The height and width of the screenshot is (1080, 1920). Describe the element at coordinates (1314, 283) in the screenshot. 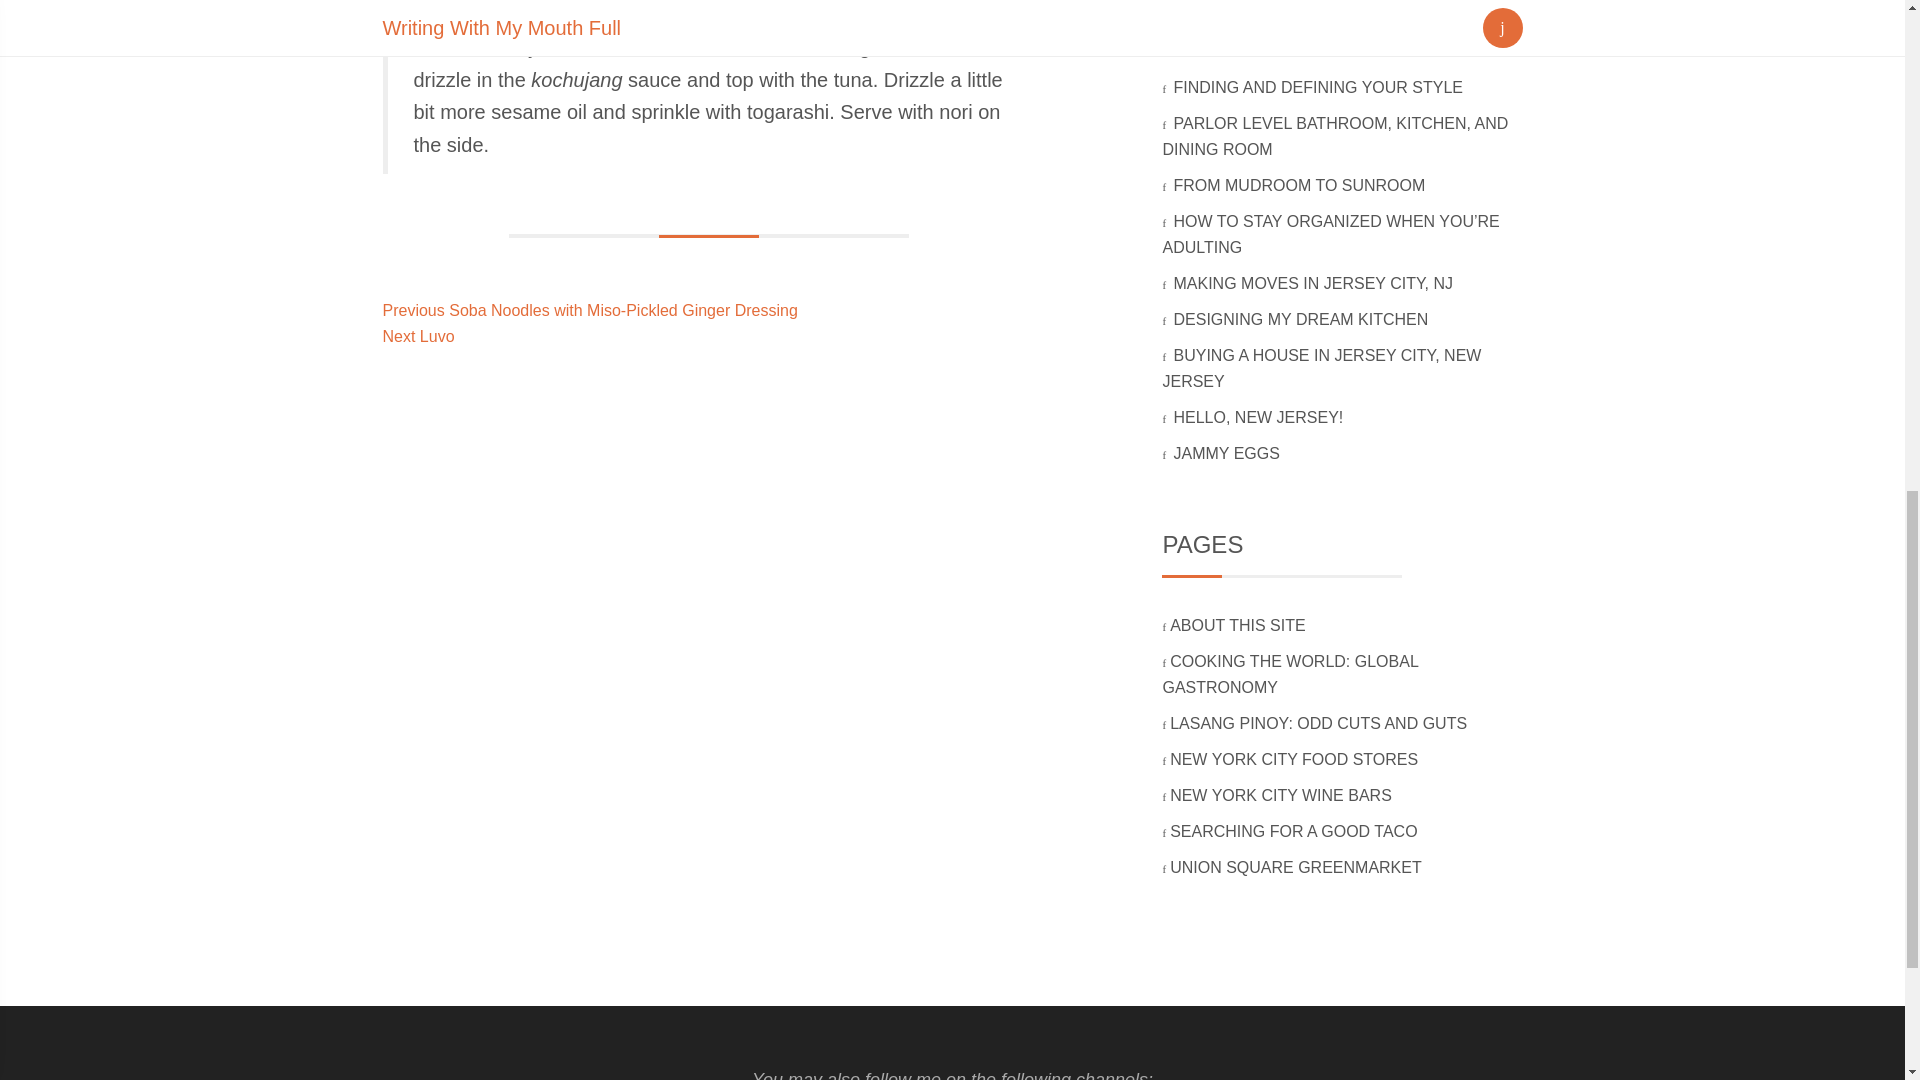

I see `FINDING AND DEFINING YOUR STYLE` at that location.